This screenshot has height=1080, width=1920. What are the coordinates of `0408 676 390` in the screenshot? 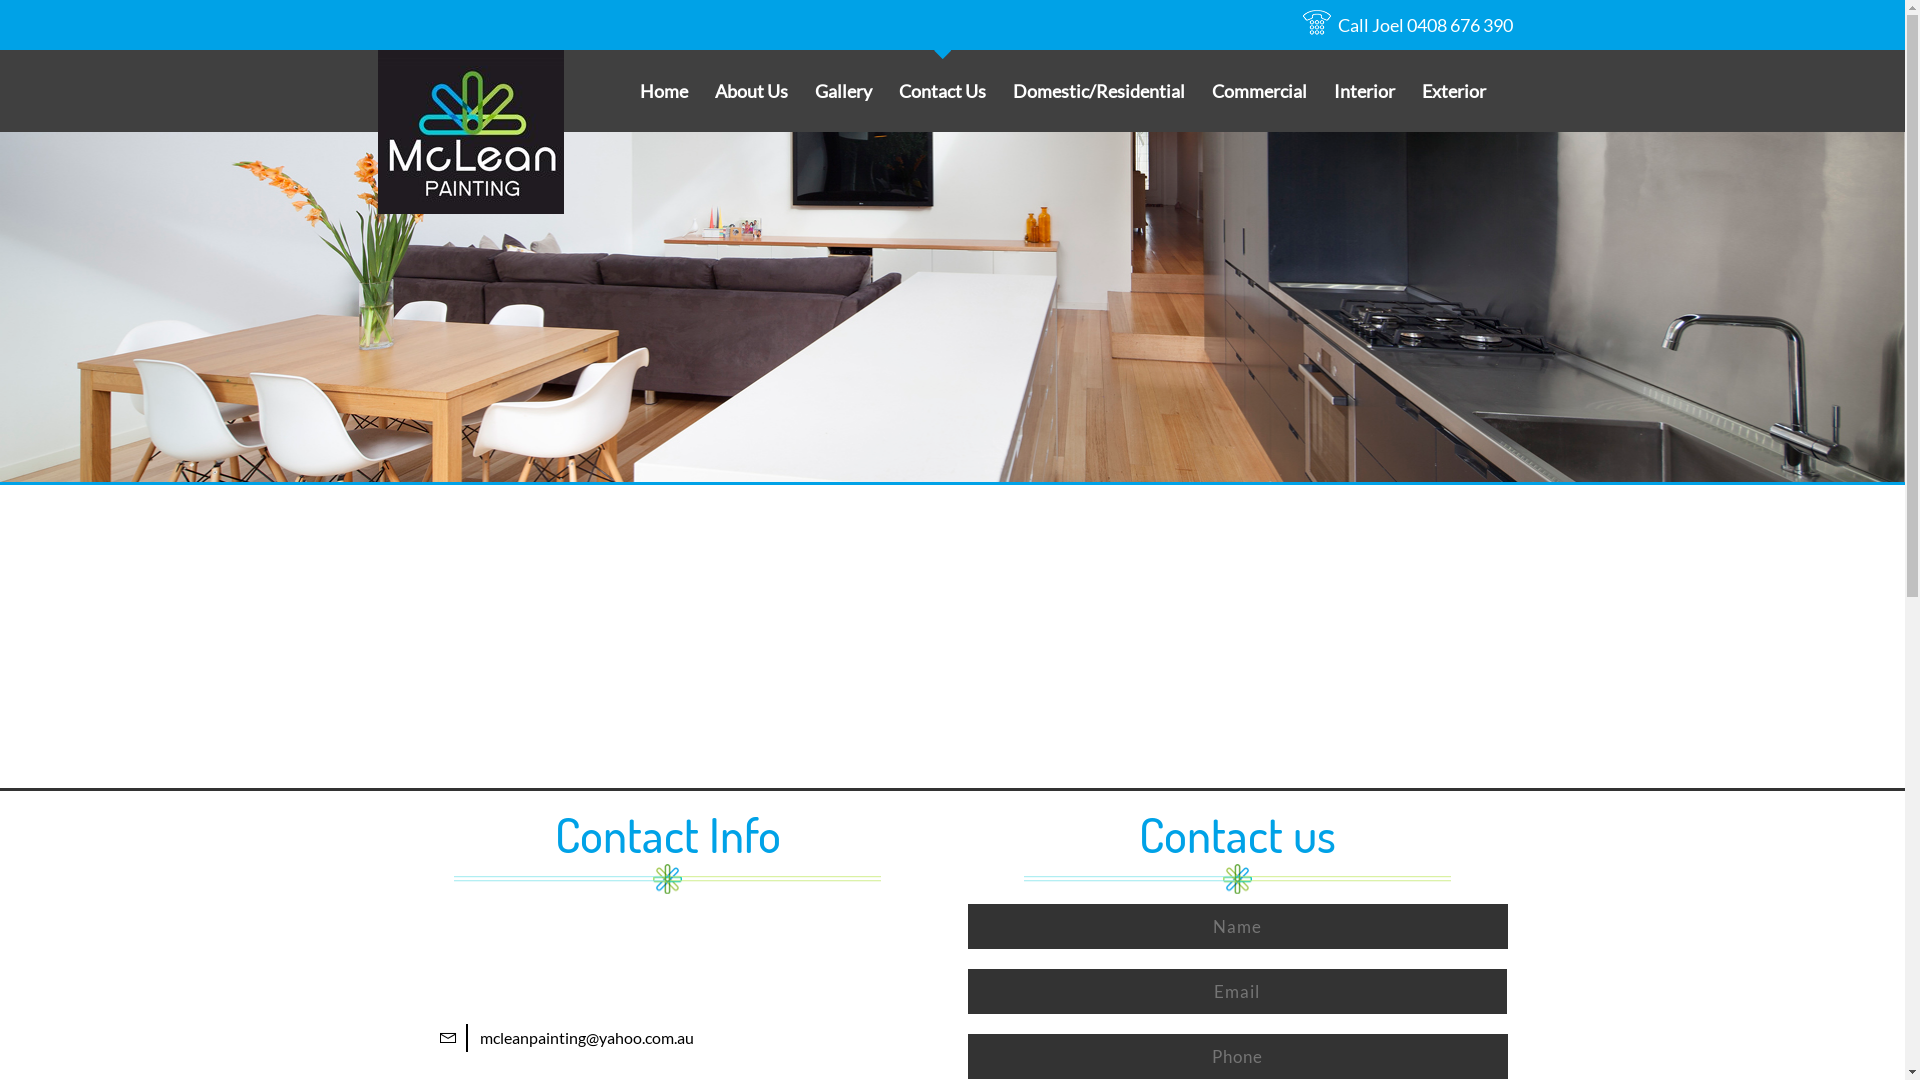 It's located at (1459, 25).